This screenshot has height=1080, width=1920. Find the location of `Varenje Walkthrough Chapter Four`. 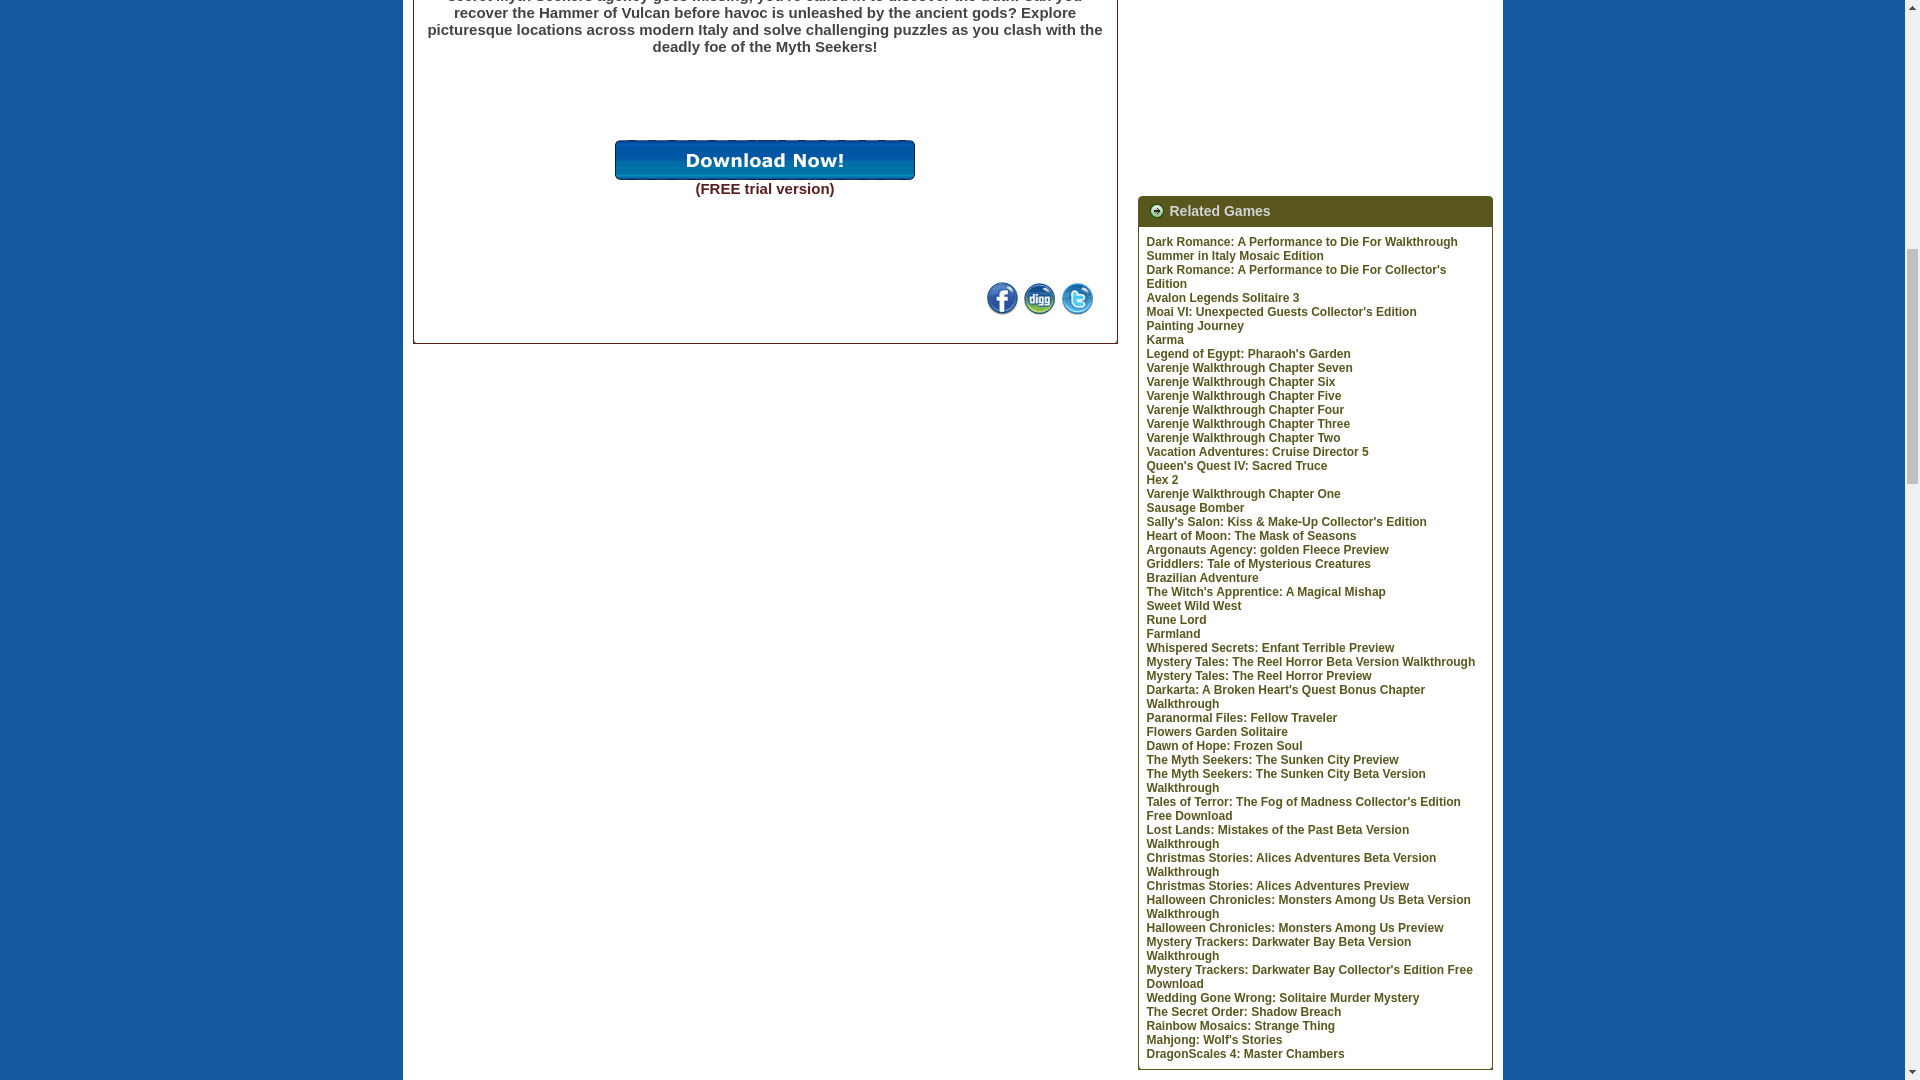

Varenje Walkthrough Chapter Four is located at coordinates (1245, 409).